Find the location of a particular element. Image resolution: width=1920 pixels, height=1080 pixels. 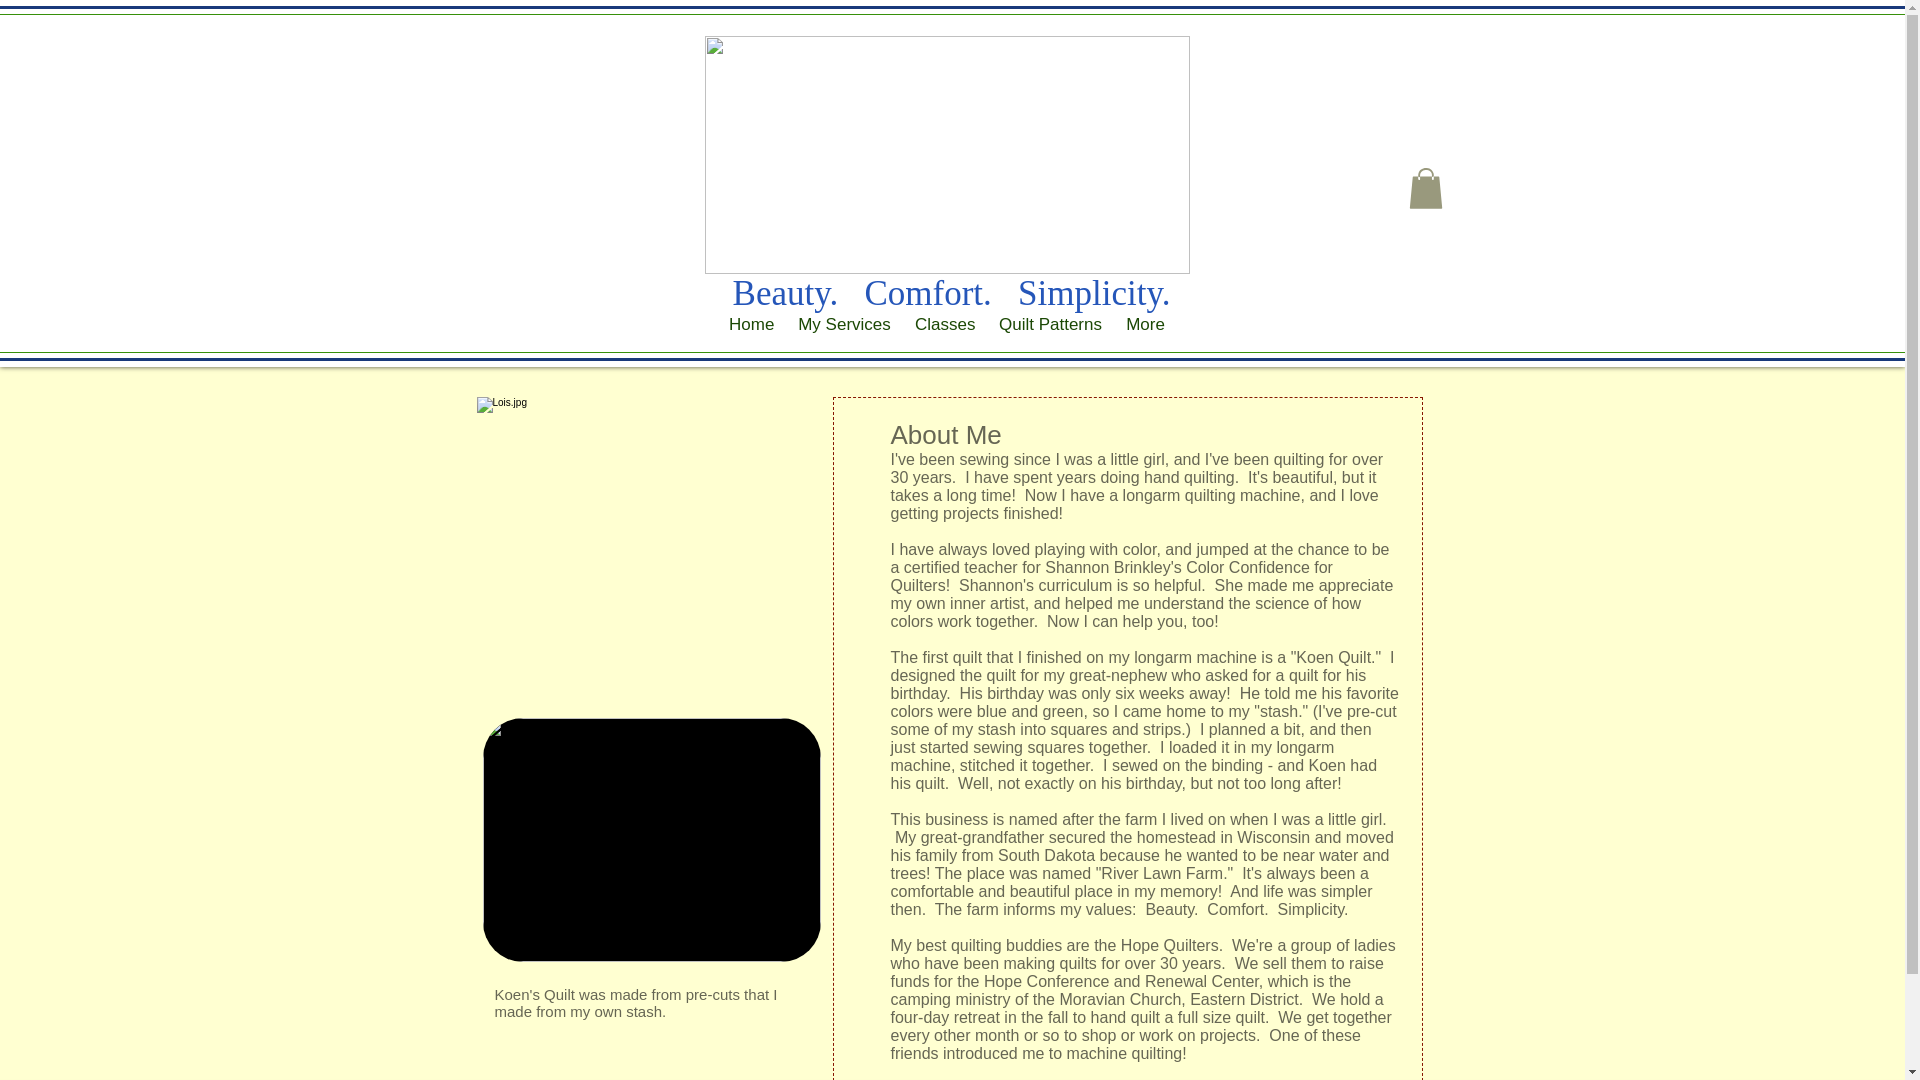

Quilt Patterns is located at coordinates (1050, 324).